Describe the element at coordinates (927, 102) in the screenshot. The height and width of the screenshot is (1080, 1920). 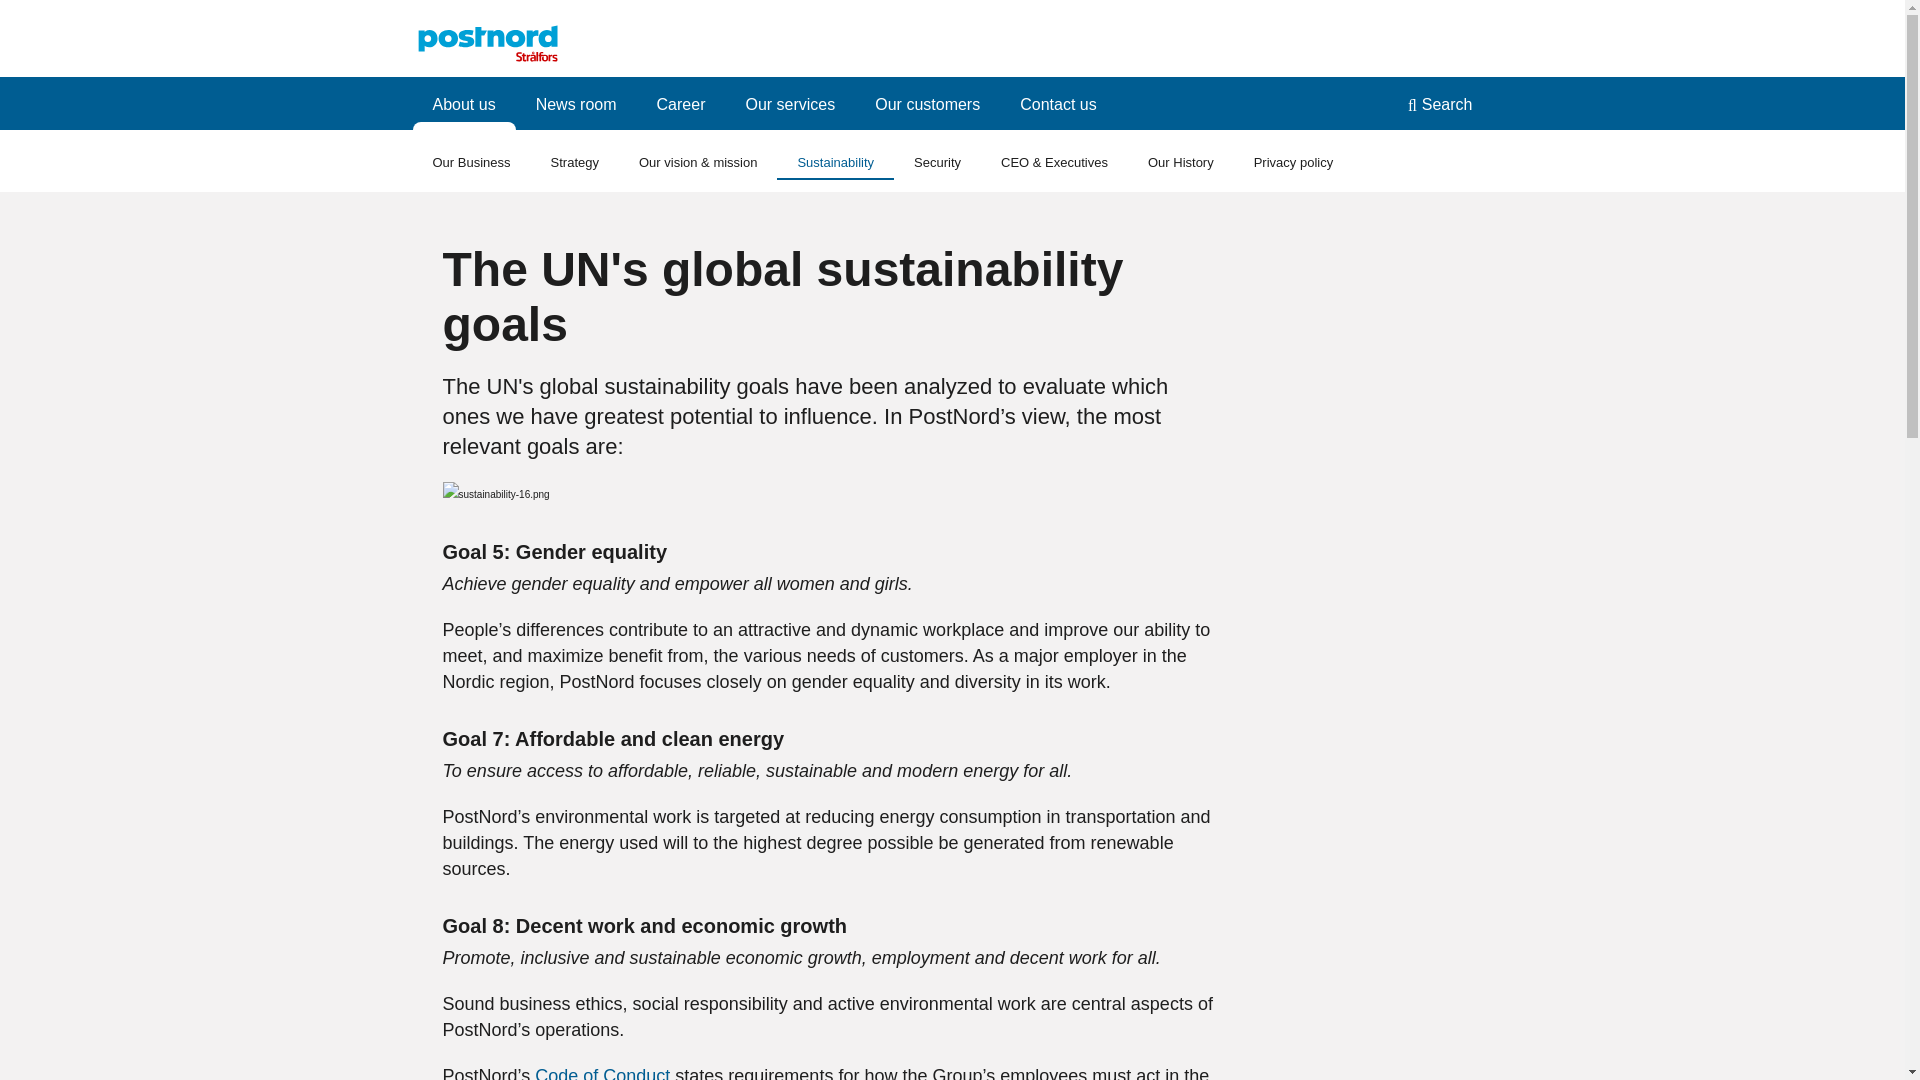
I see `Our customers` at that location.